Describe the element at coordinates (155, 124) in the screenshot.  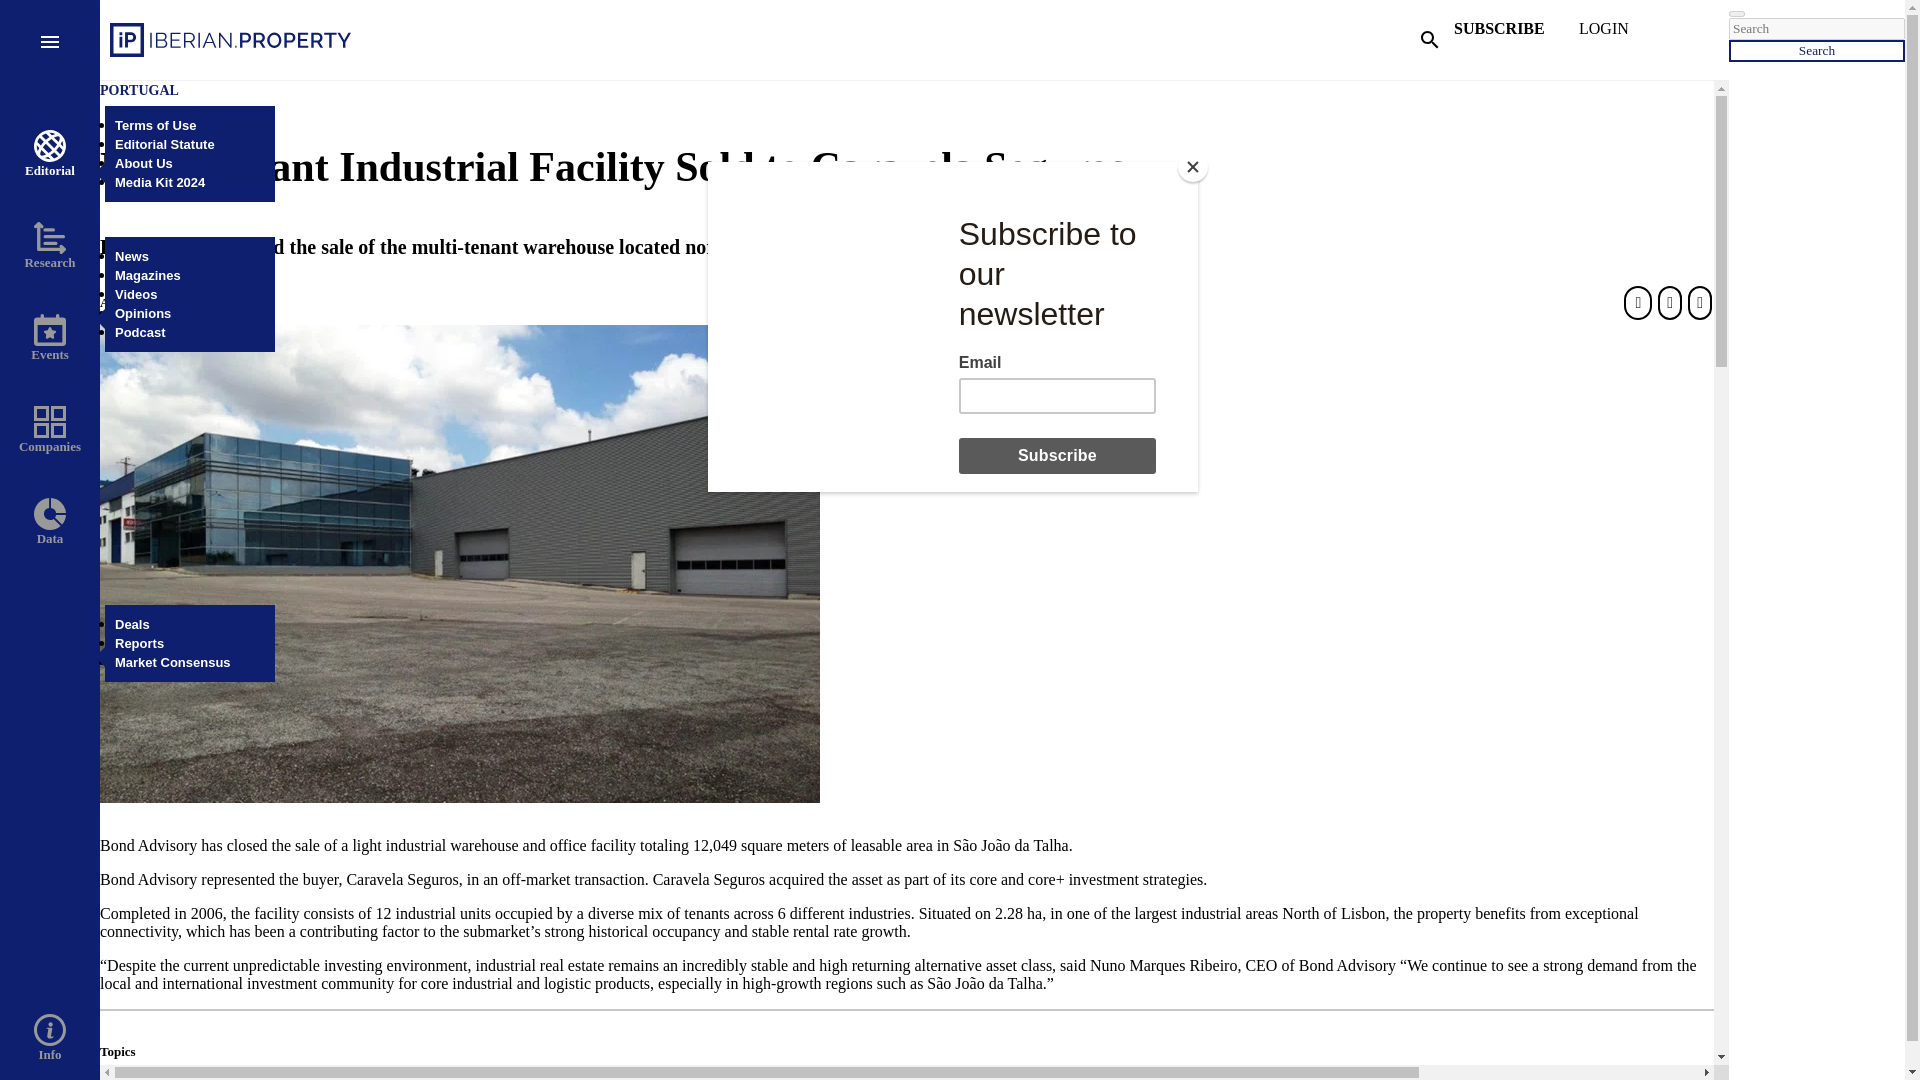
I see `Terms of Use` at that location.